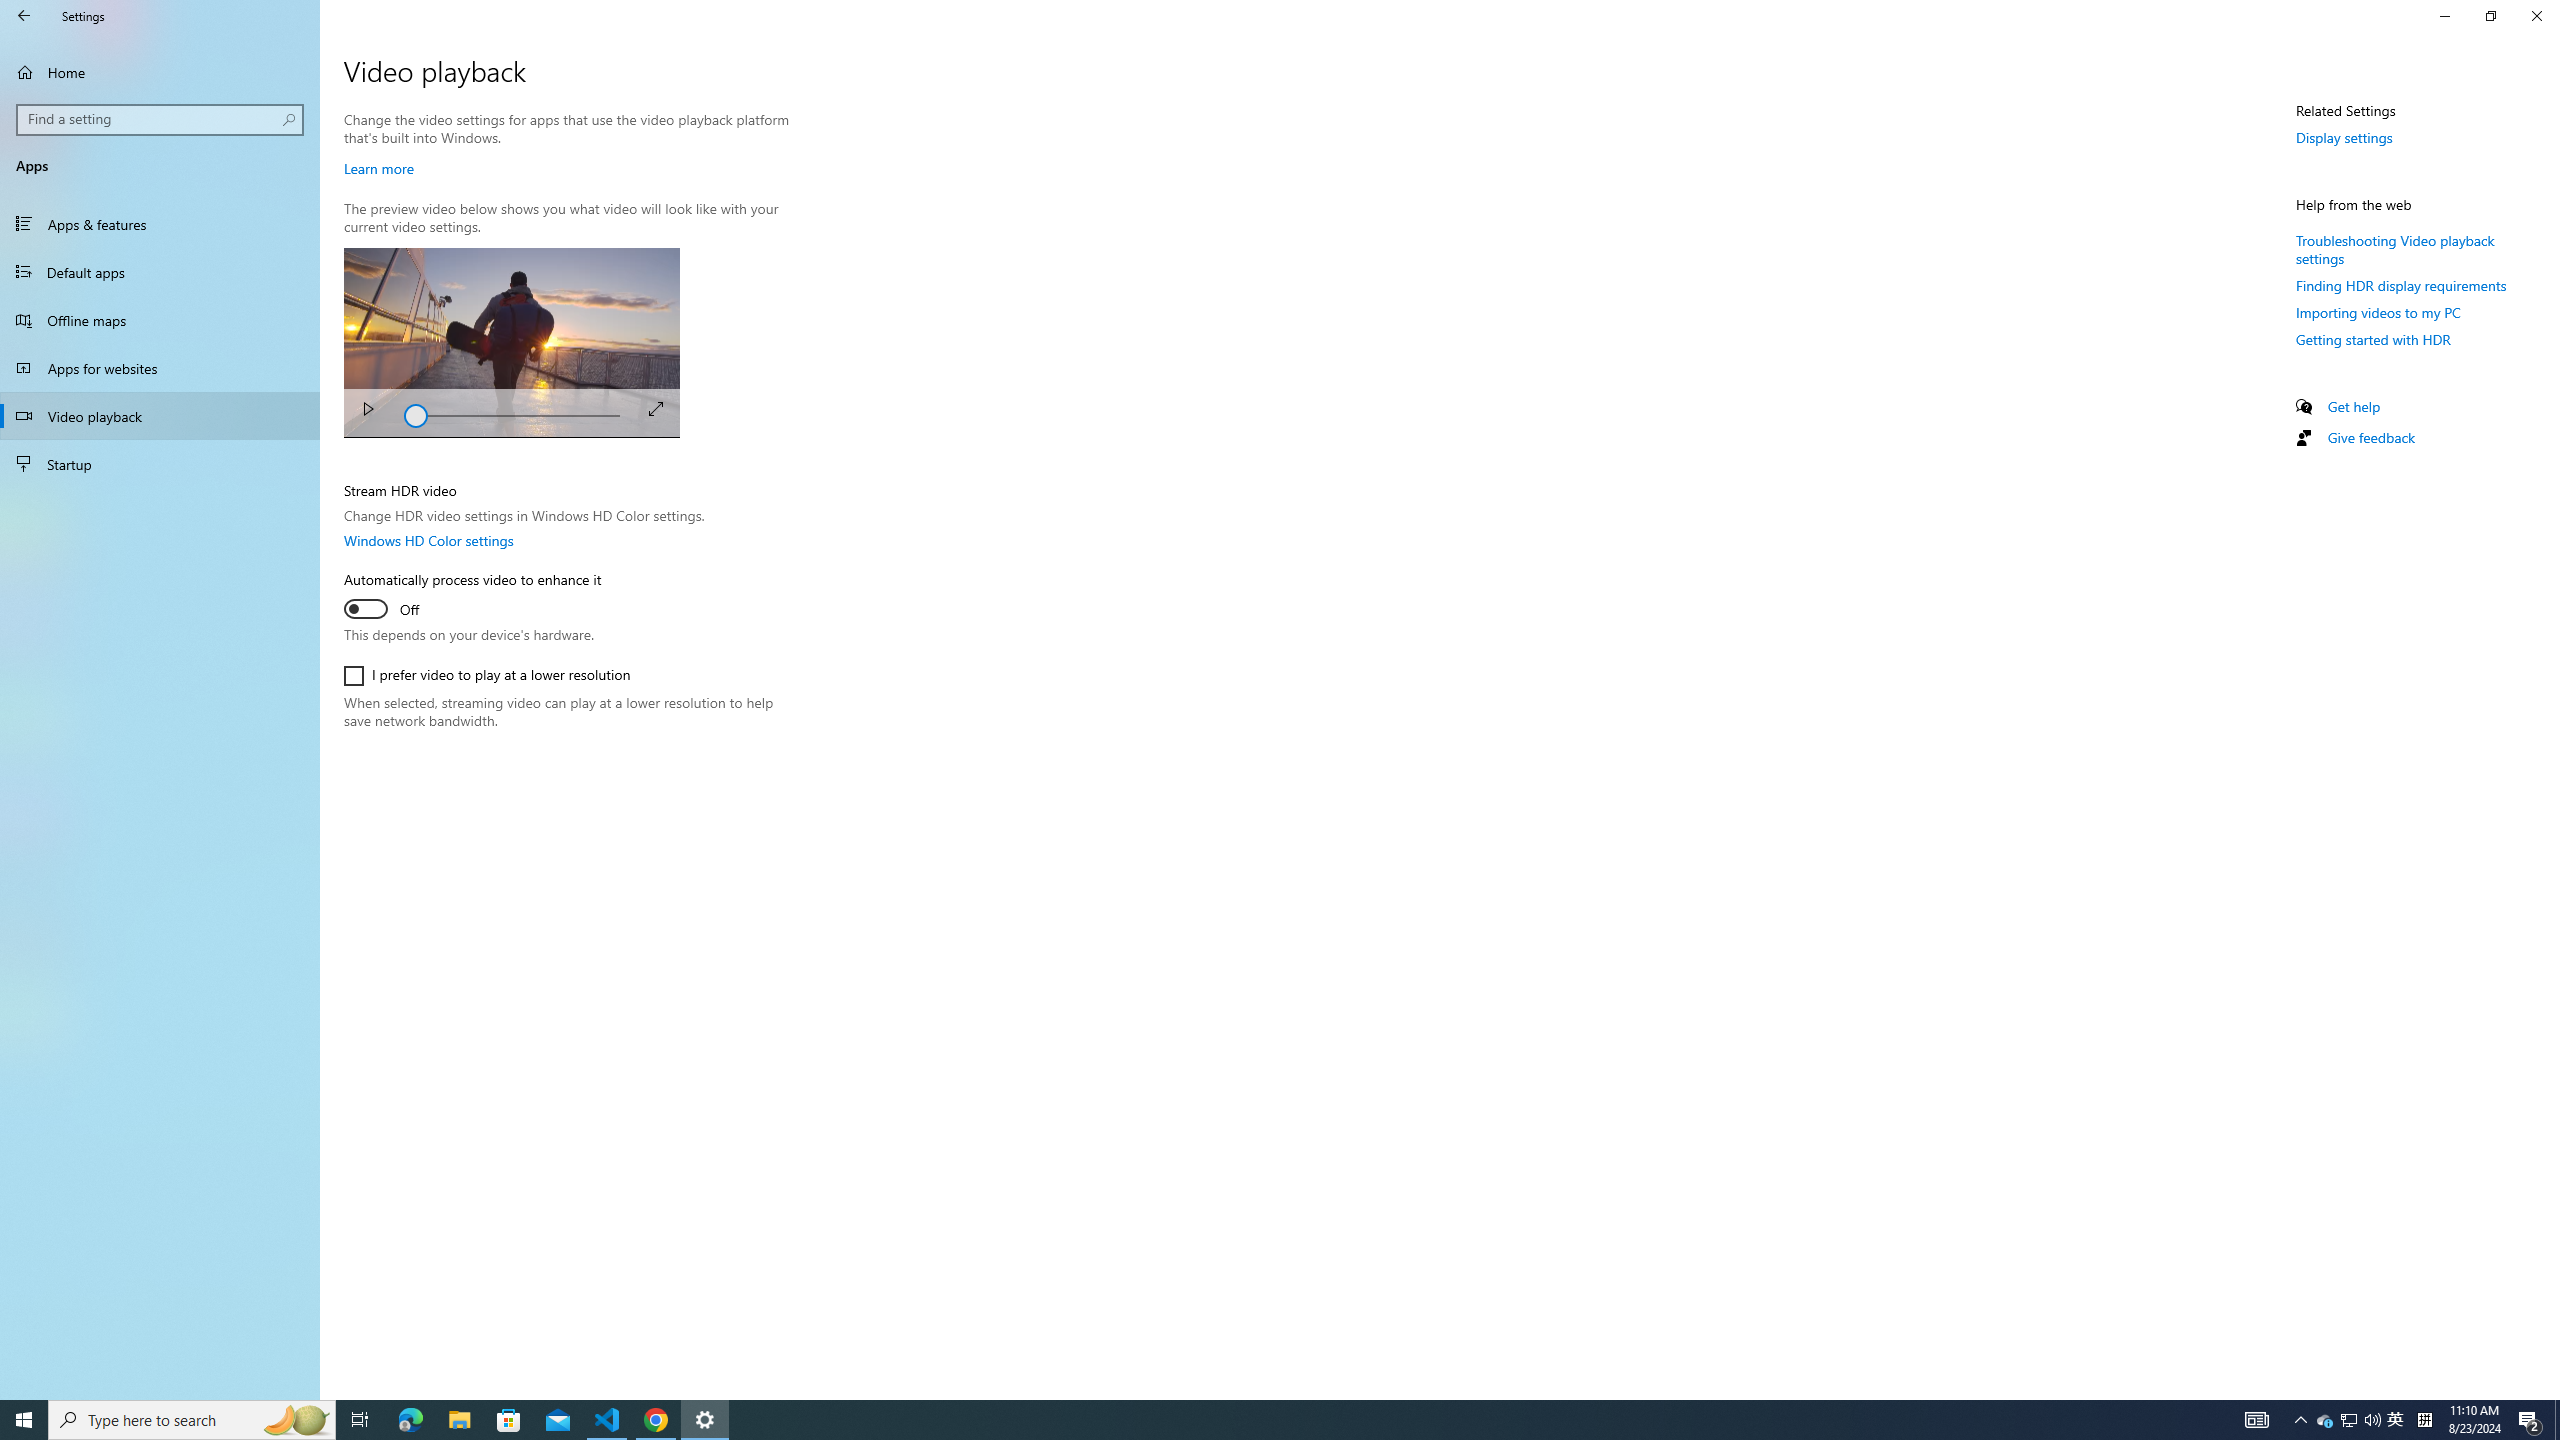 The width and height of the screenshot is (2560, 1440). What do you see at coordinates (160, 368) in the screenshot?
I see `Apps for websites` at bounding box center [160, 368].